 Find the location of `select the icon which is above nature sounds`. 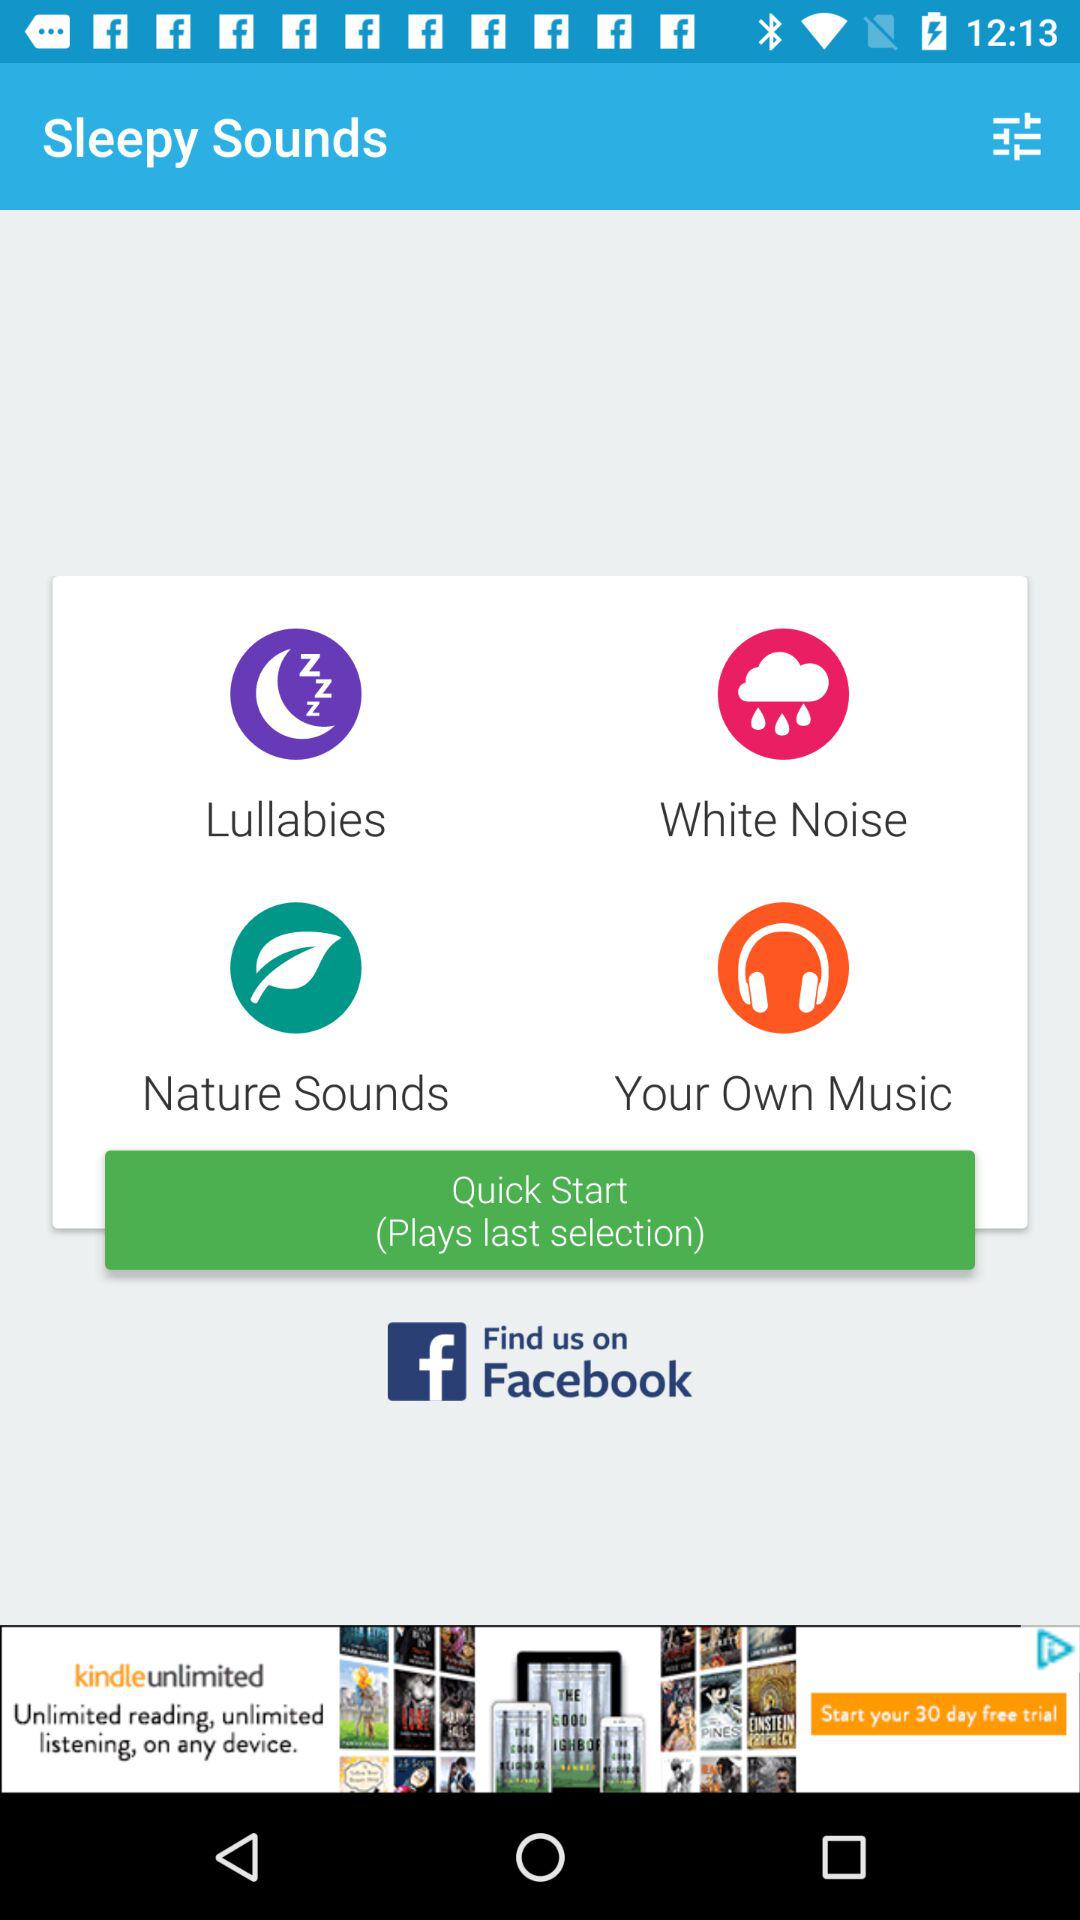

select the icon which is above nature sounds is located at coordinates (296, 968).